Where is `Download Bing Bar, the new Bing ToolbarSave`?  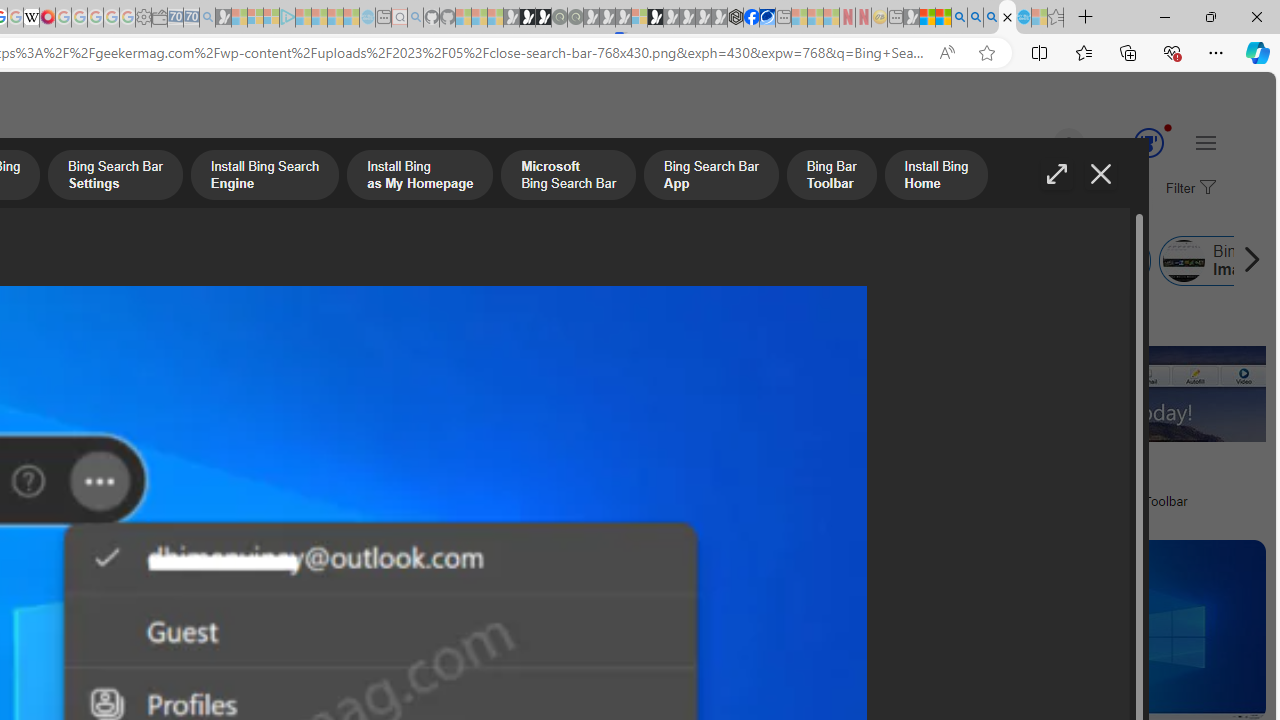 Download Bing Bar, the new Bing ToolbarSave is located at coordinates (1104, 418).